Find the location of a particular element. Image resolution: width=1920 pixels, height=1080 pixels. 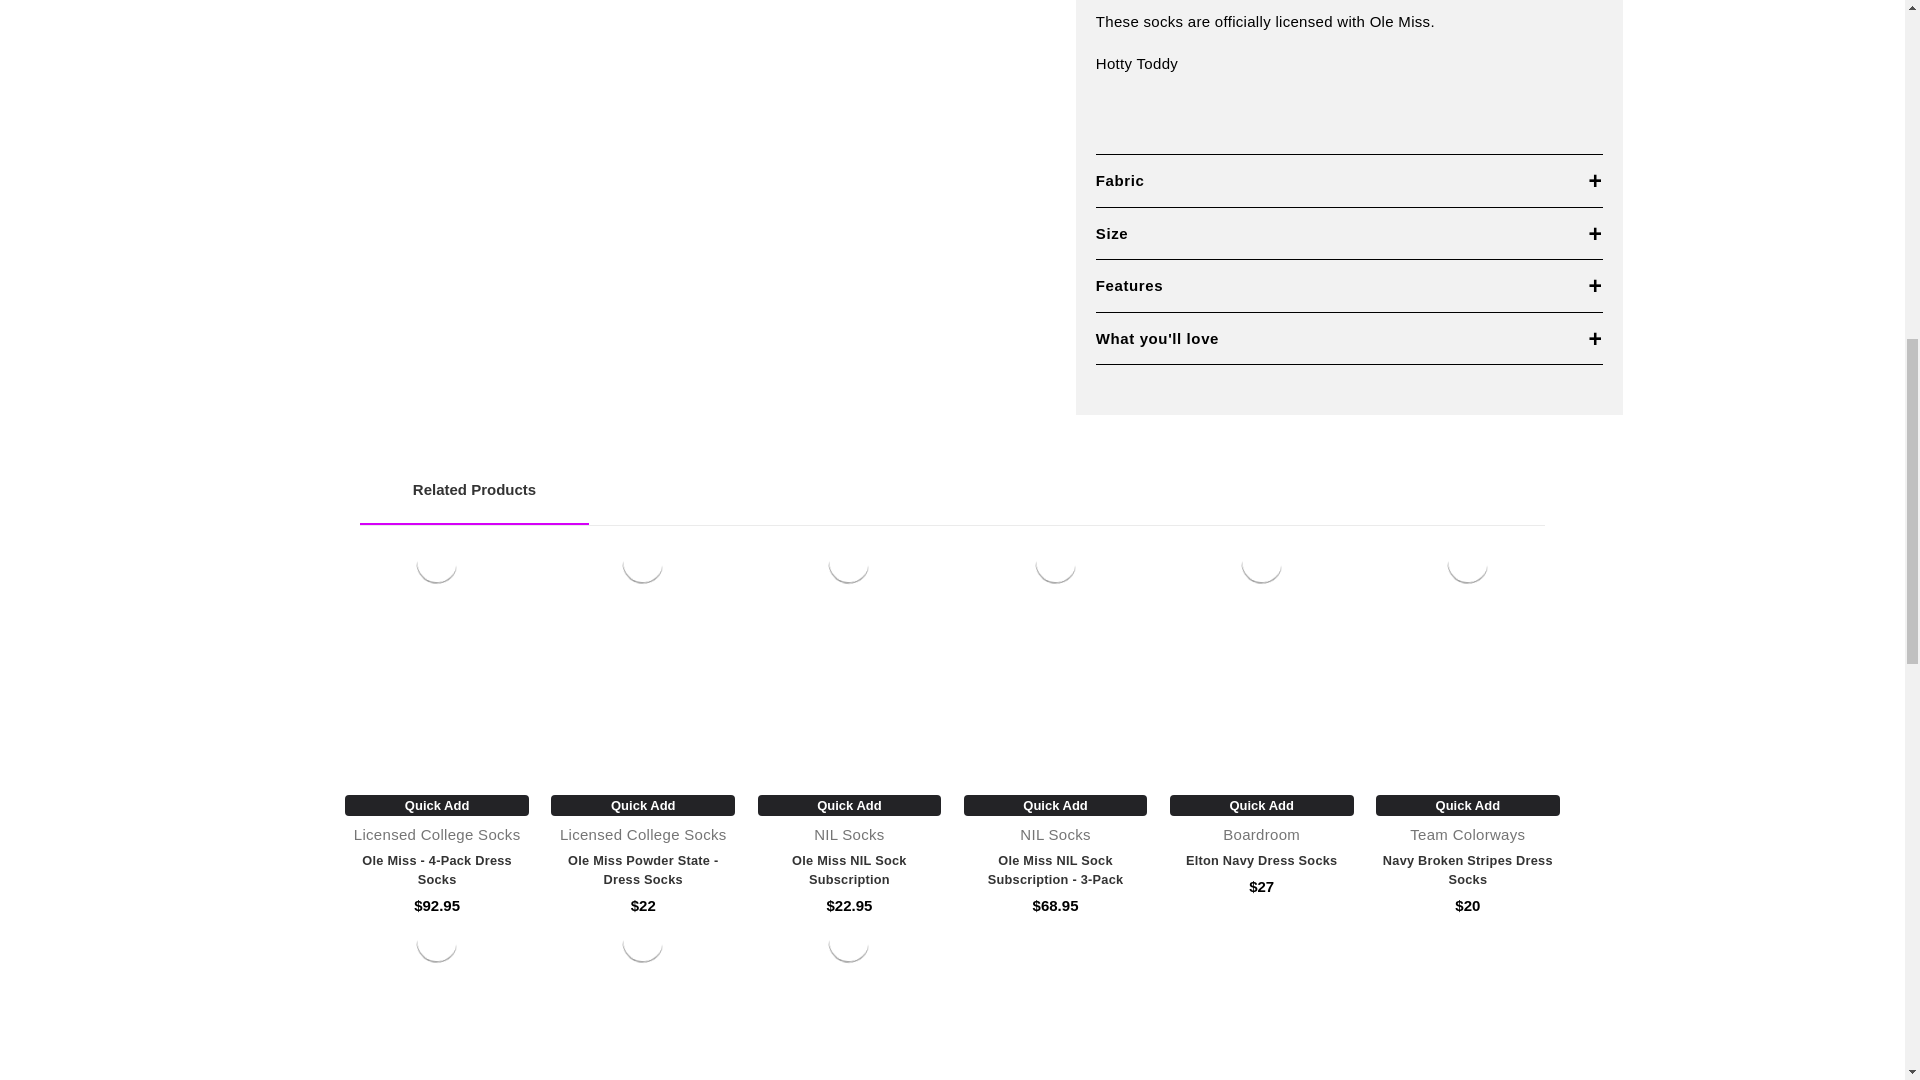

Ole Miss NIL Sock Subscription 3-Pack is located at coordinates (1056, 562).